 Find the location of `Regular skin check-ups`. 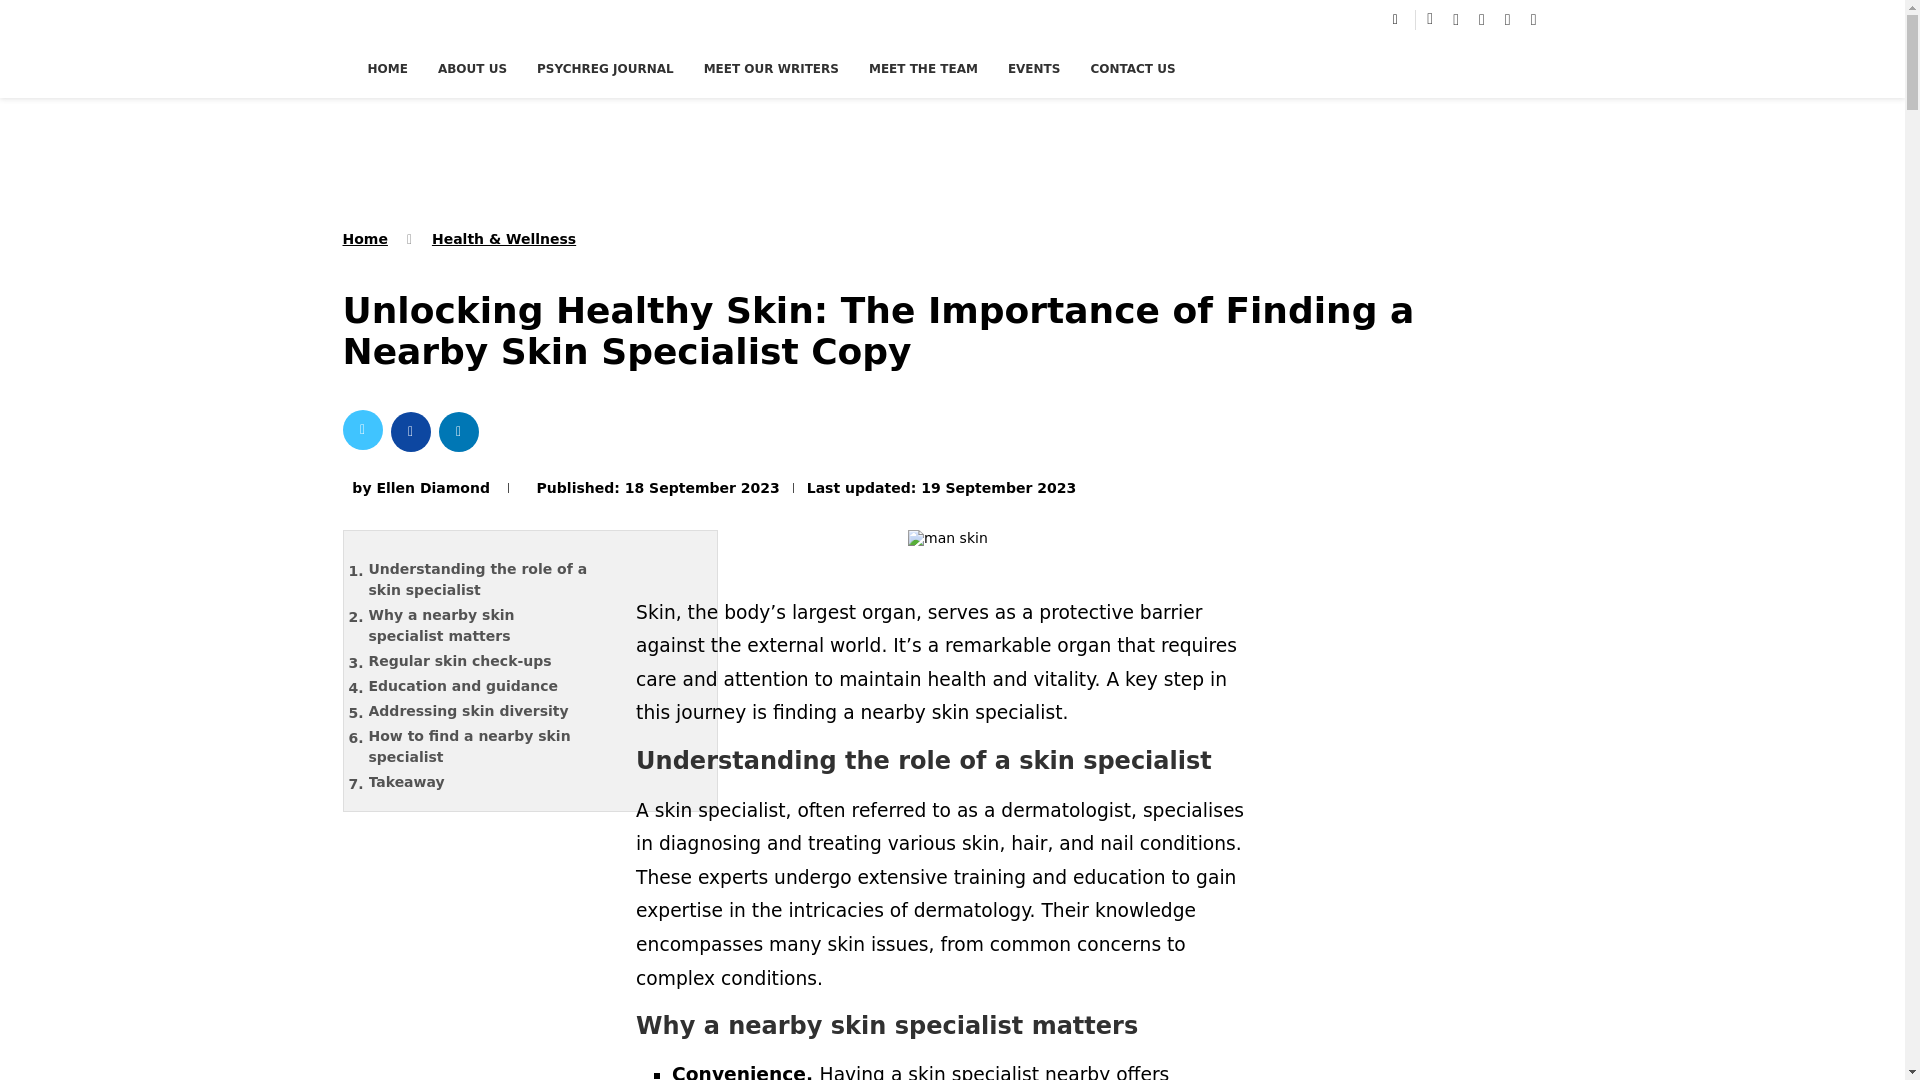

Regular skin check-ups is located at coordinates (493, 661).